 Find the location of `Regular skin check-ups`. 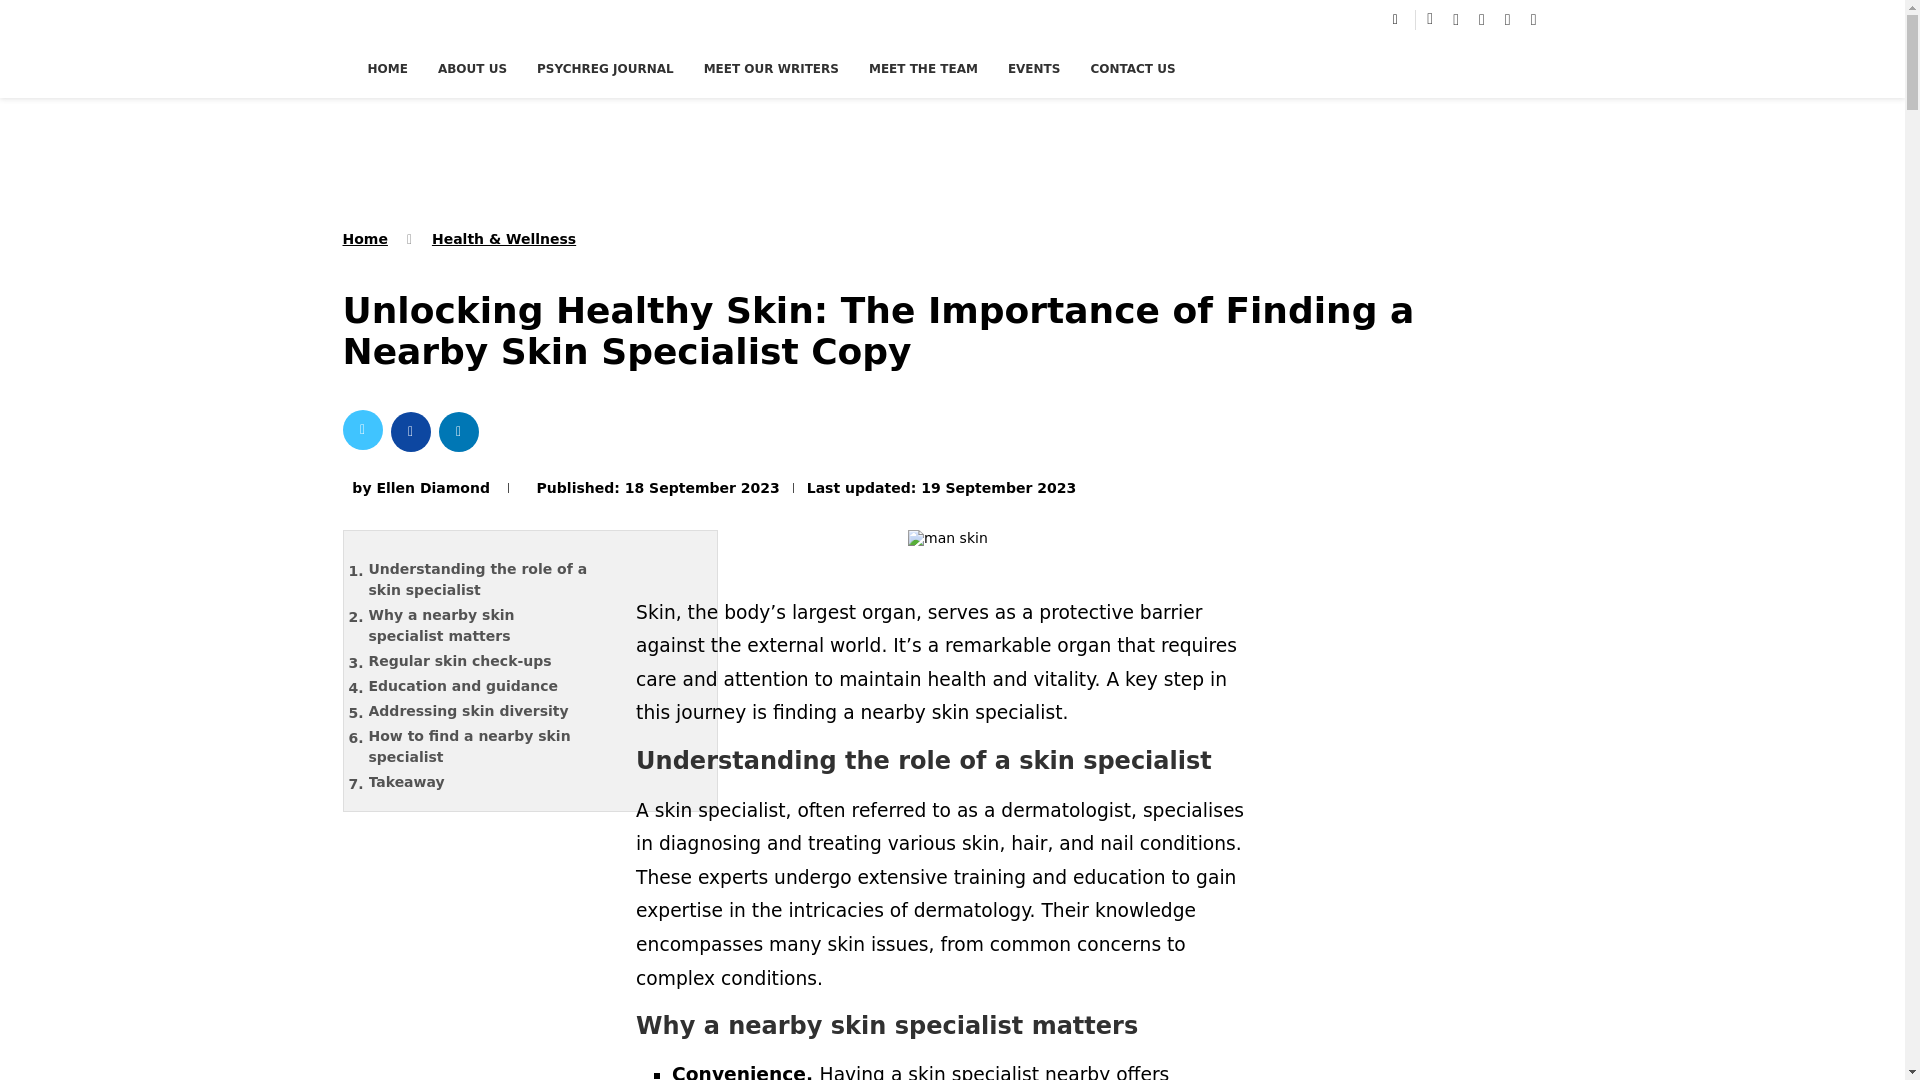

Regular skin check-ups is located at coordinates (493, 661).